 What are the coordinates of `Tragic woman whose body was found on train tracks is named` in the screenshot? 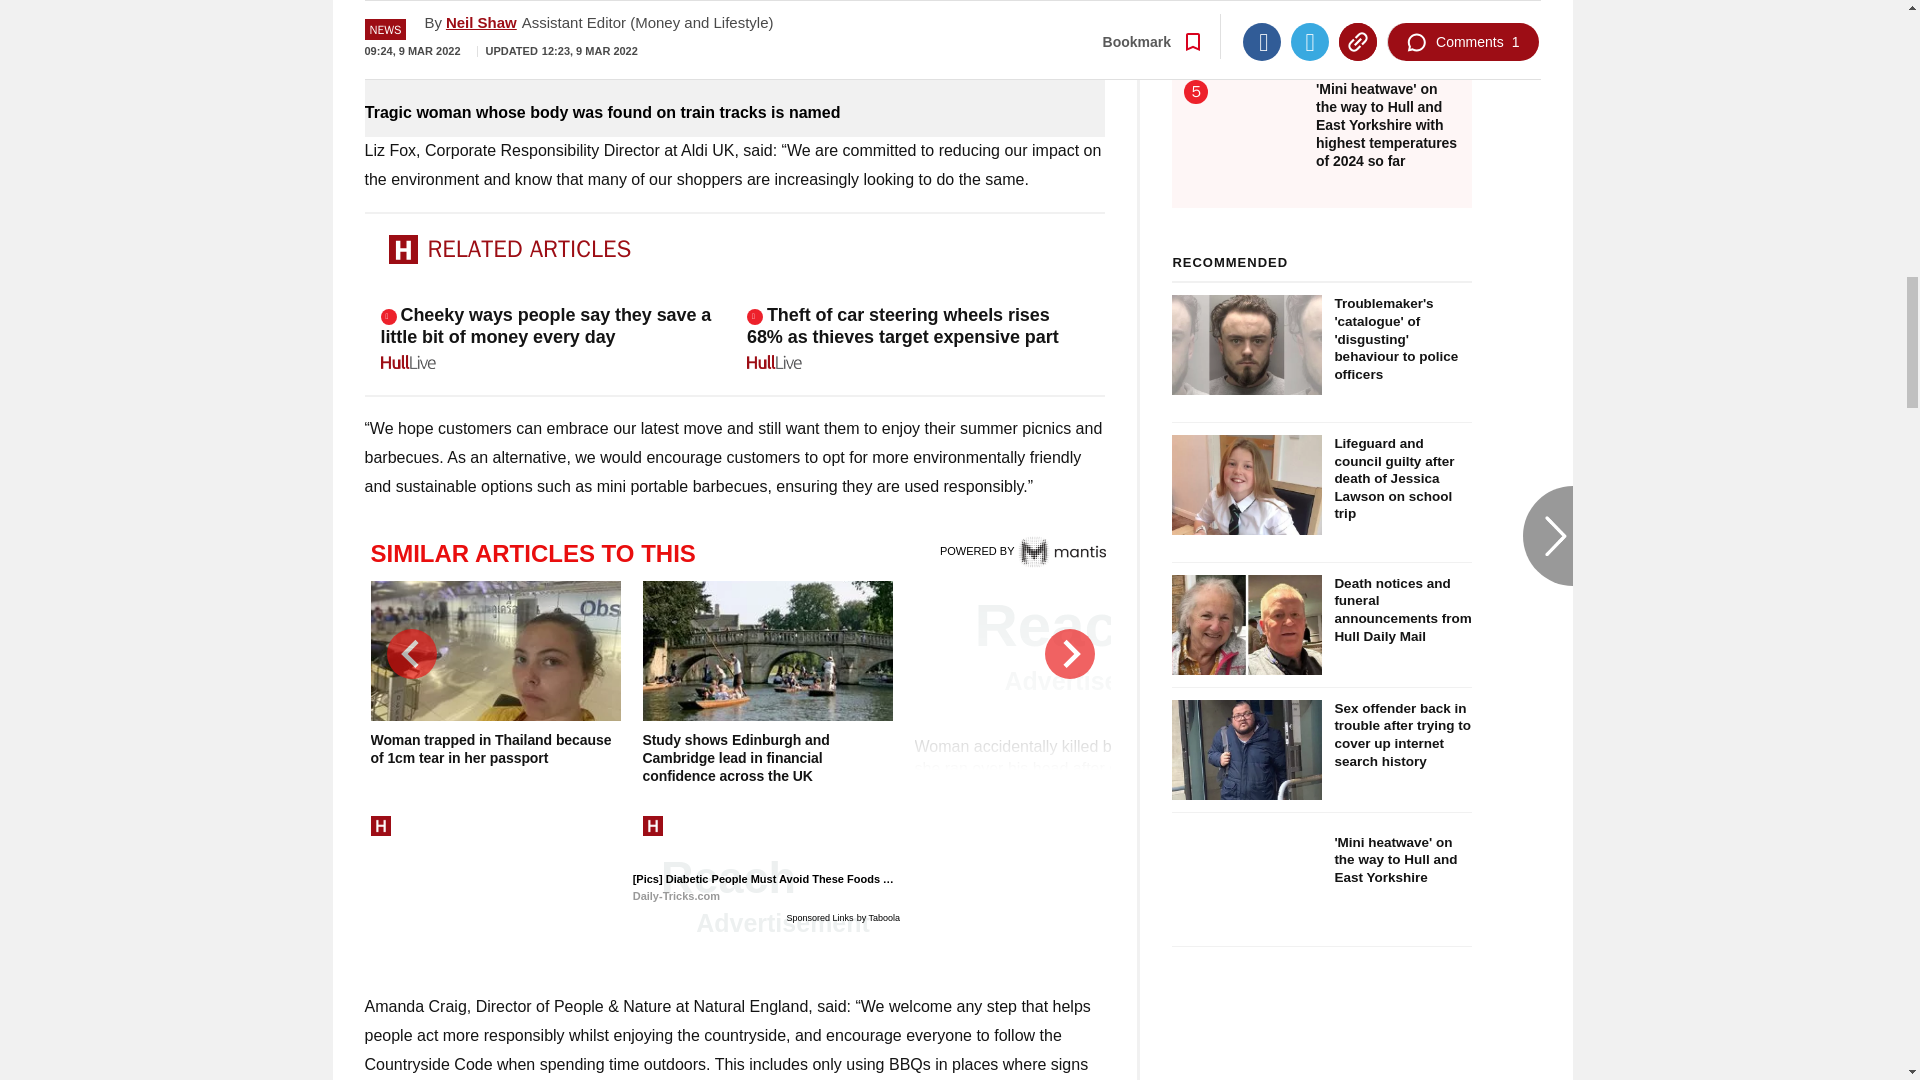 It's located at (734, 48).